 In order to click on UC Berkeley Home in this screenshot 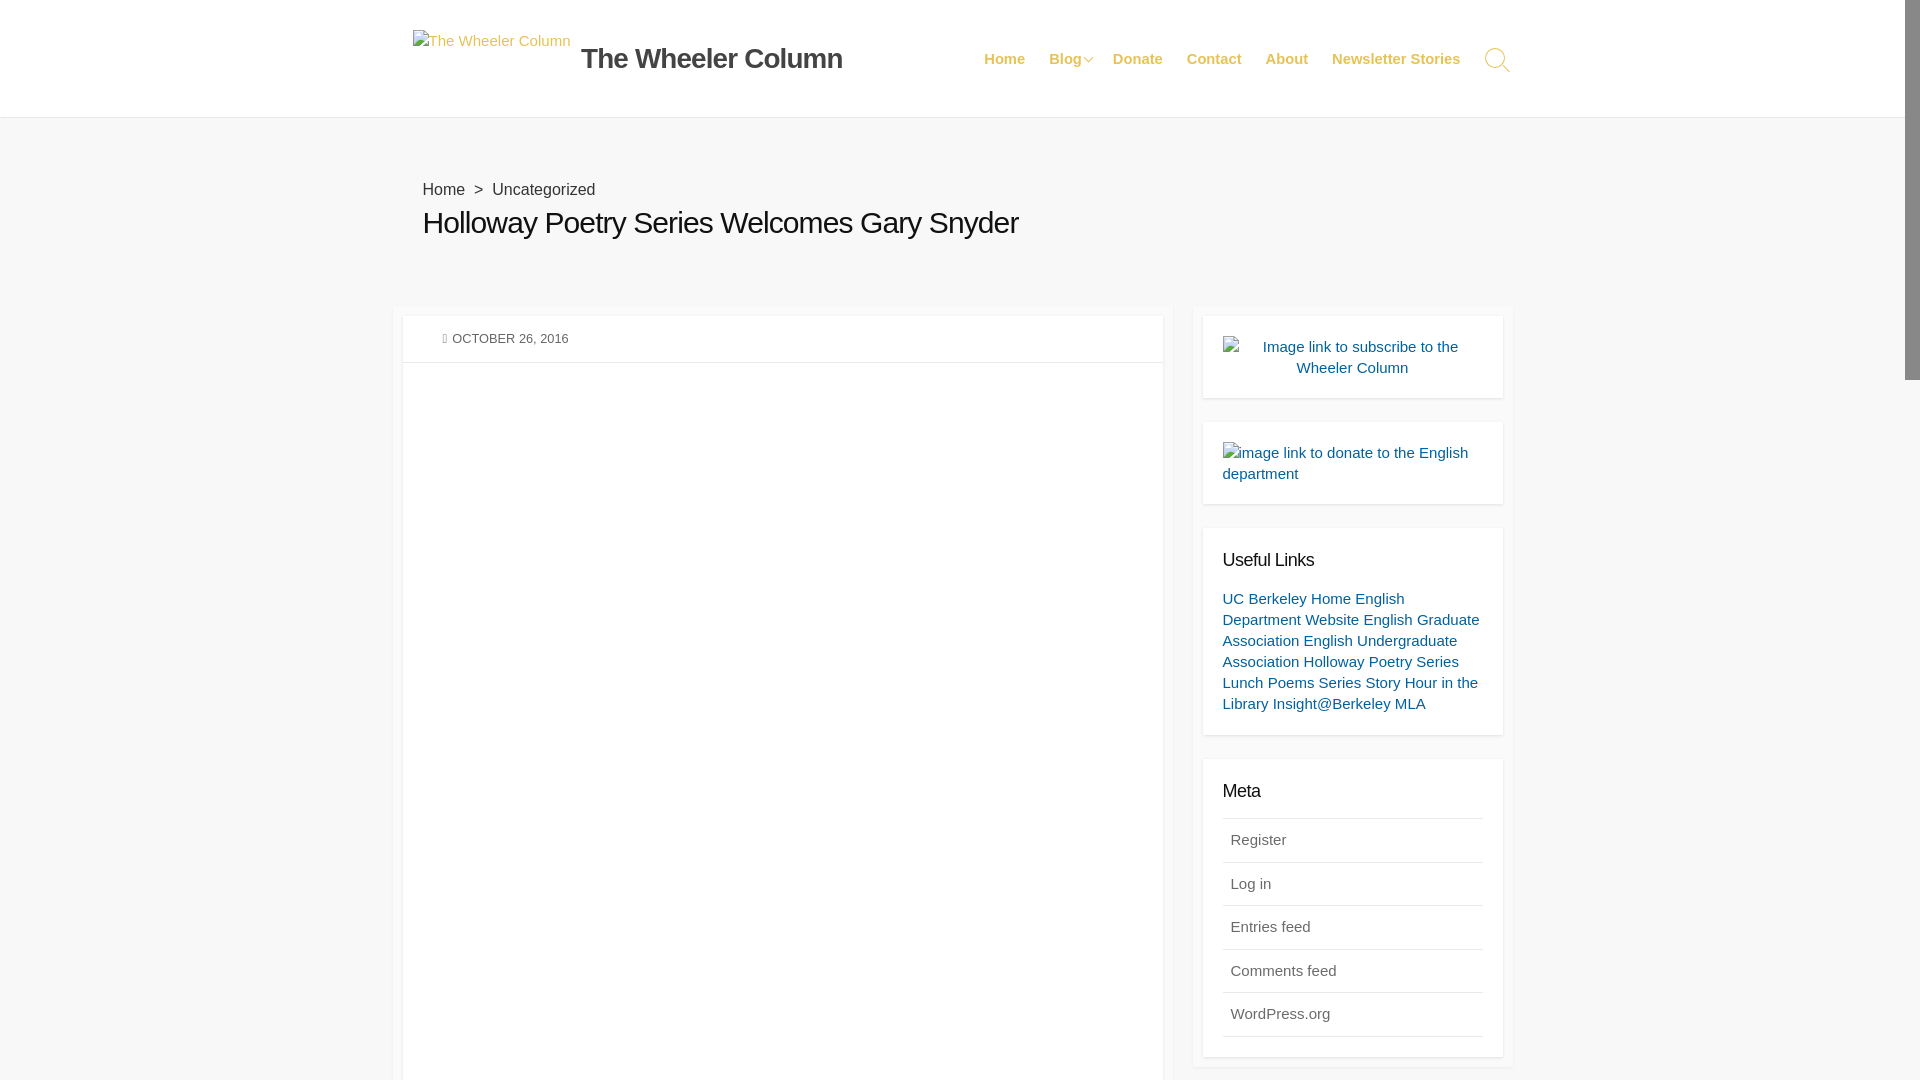, I will do `click(1286, 598)`.